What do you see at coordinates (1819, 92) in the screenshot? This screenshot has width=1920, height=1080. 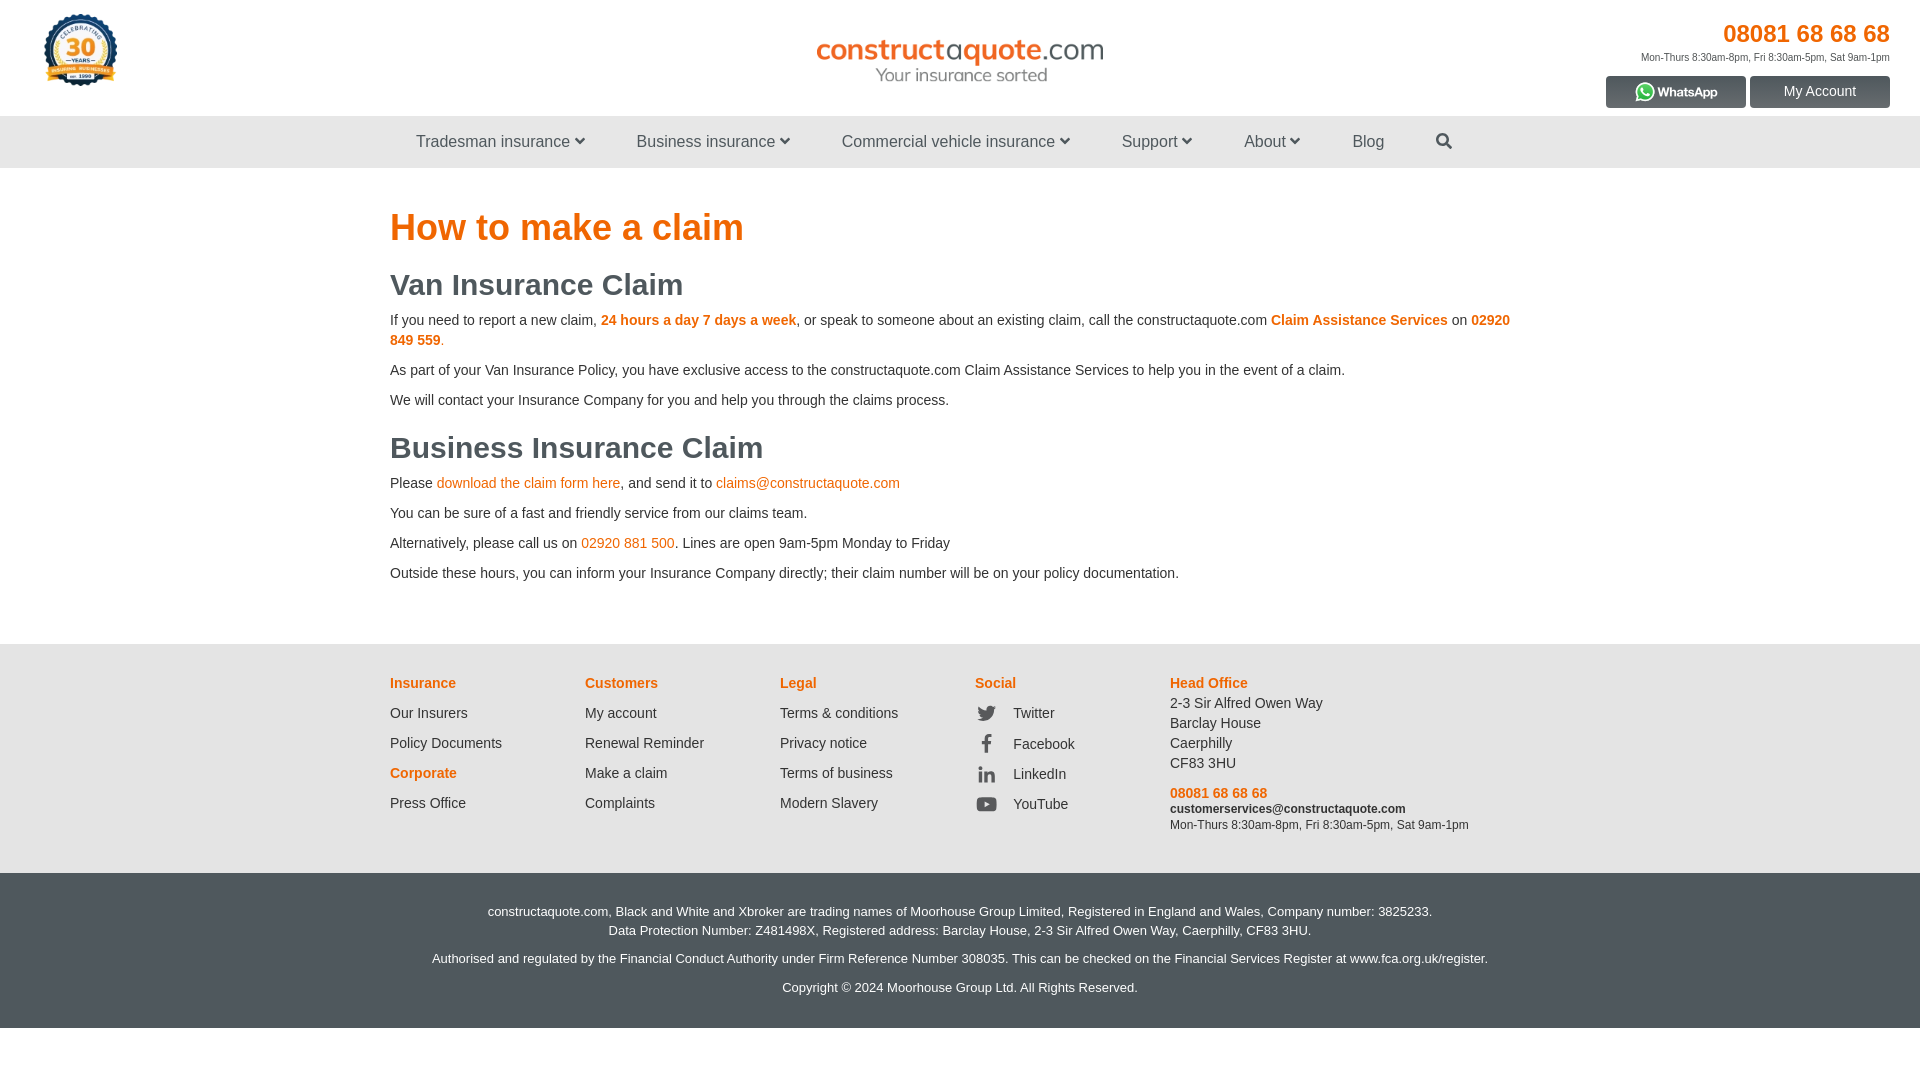 I see `My Account` at bounding box center [1819, 92].